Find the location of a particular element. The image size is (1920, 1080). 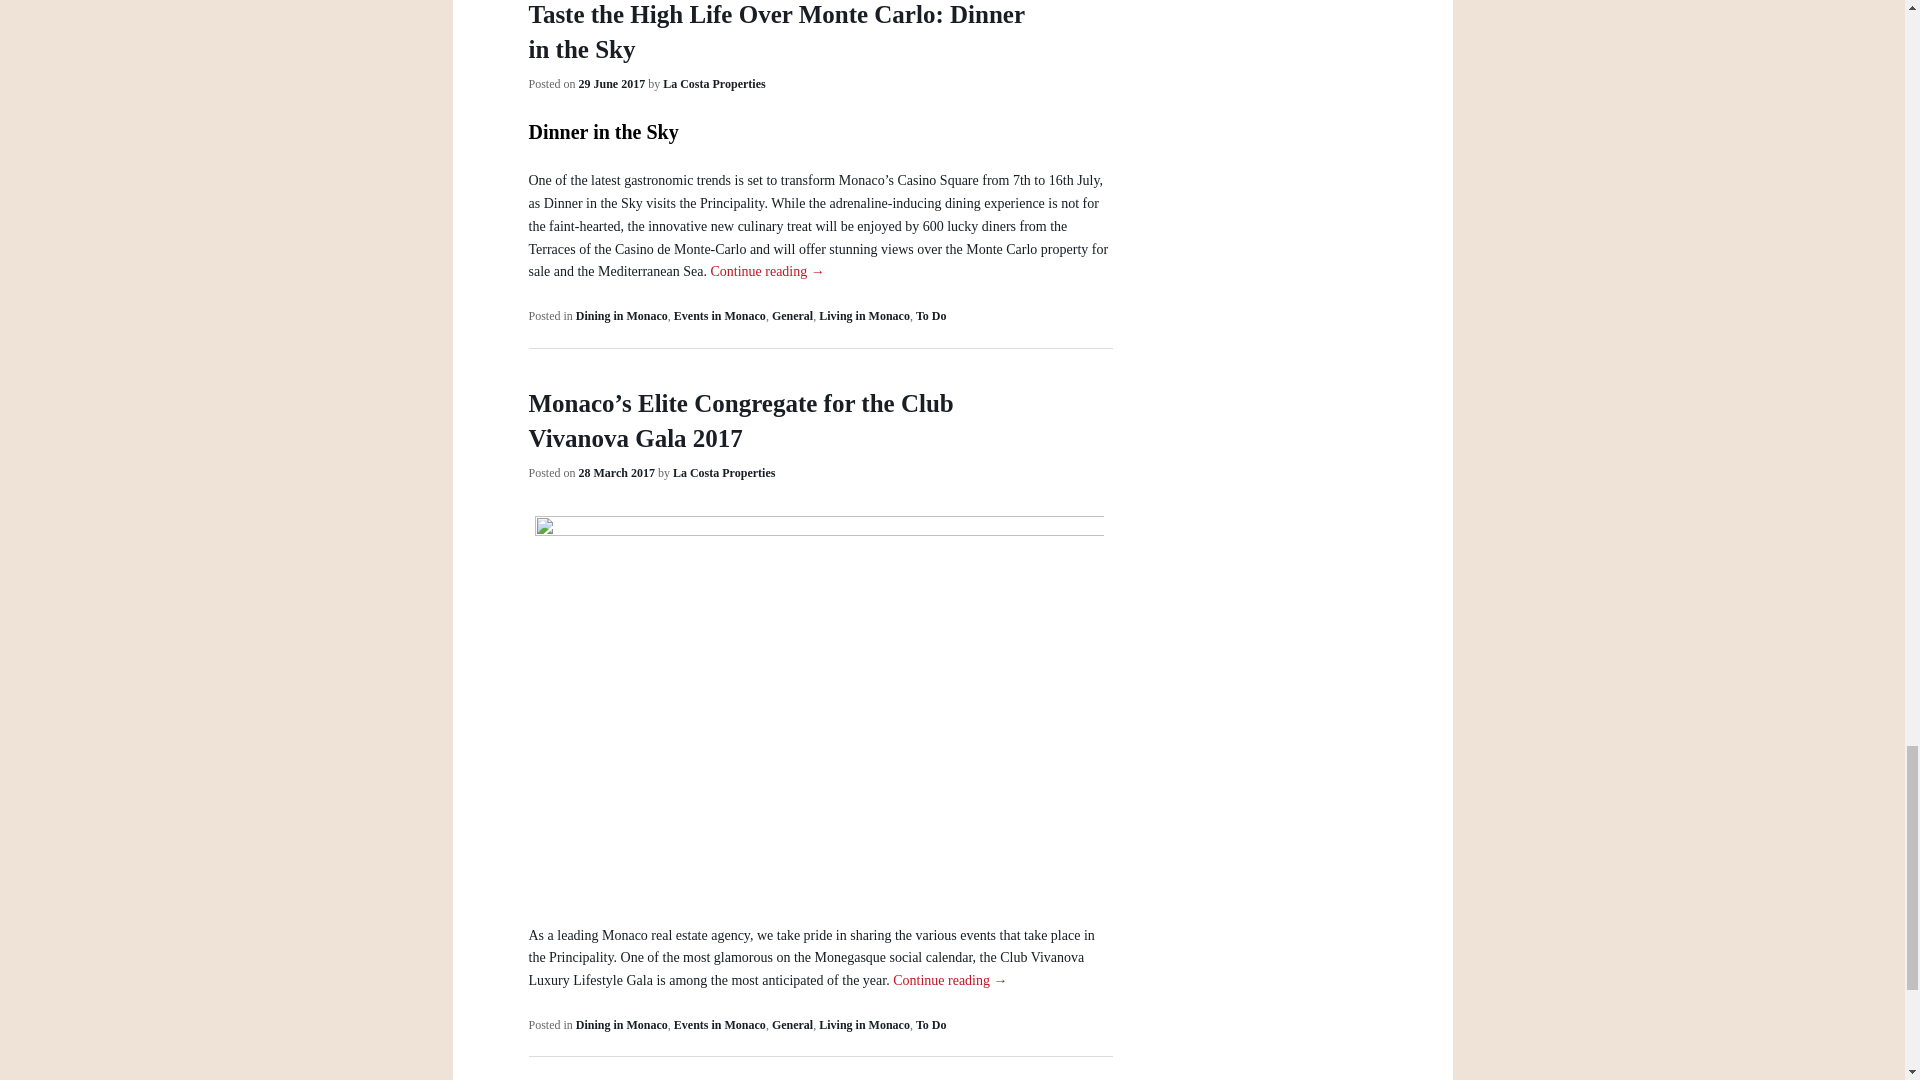

29 June 2017 is located at coordinates (612, 83).